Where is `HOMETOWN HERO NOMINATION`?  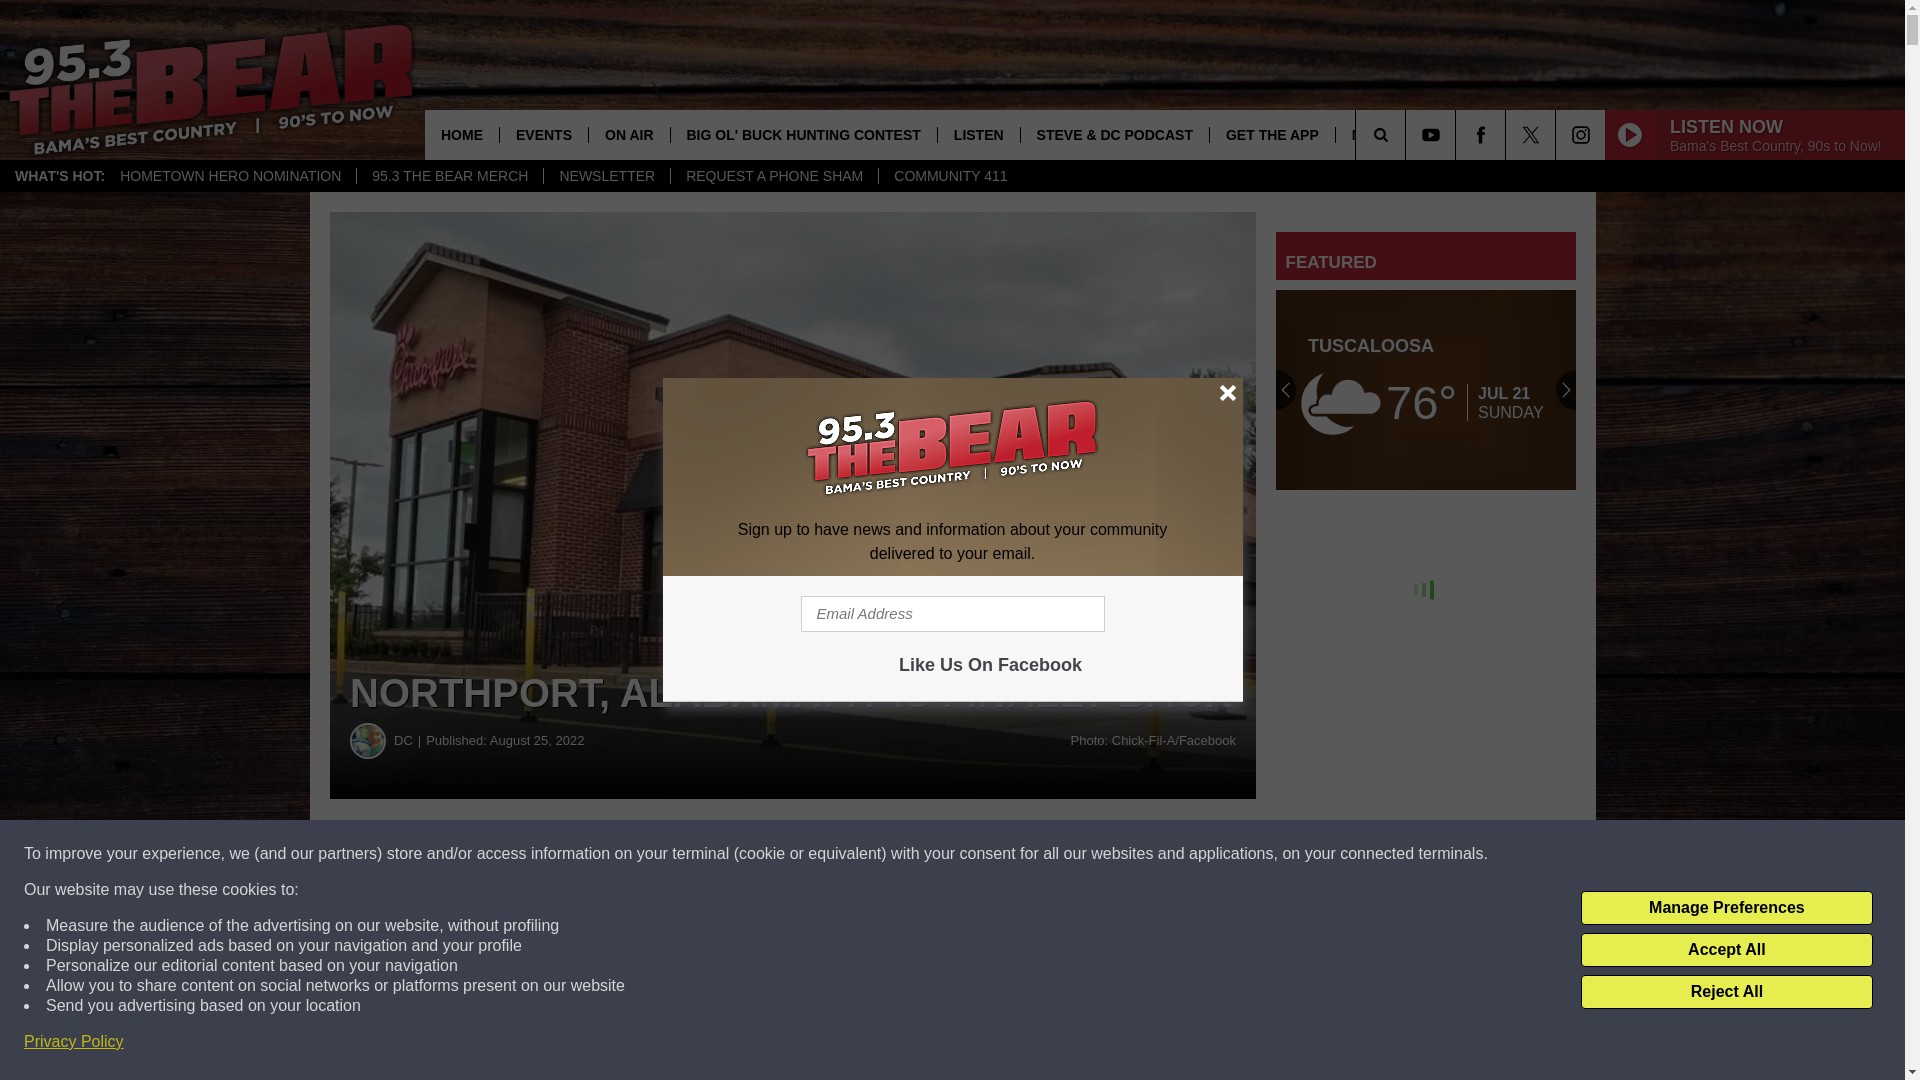 HOMETOWN HERO NOMINATION is located at coordinates (230, 176).